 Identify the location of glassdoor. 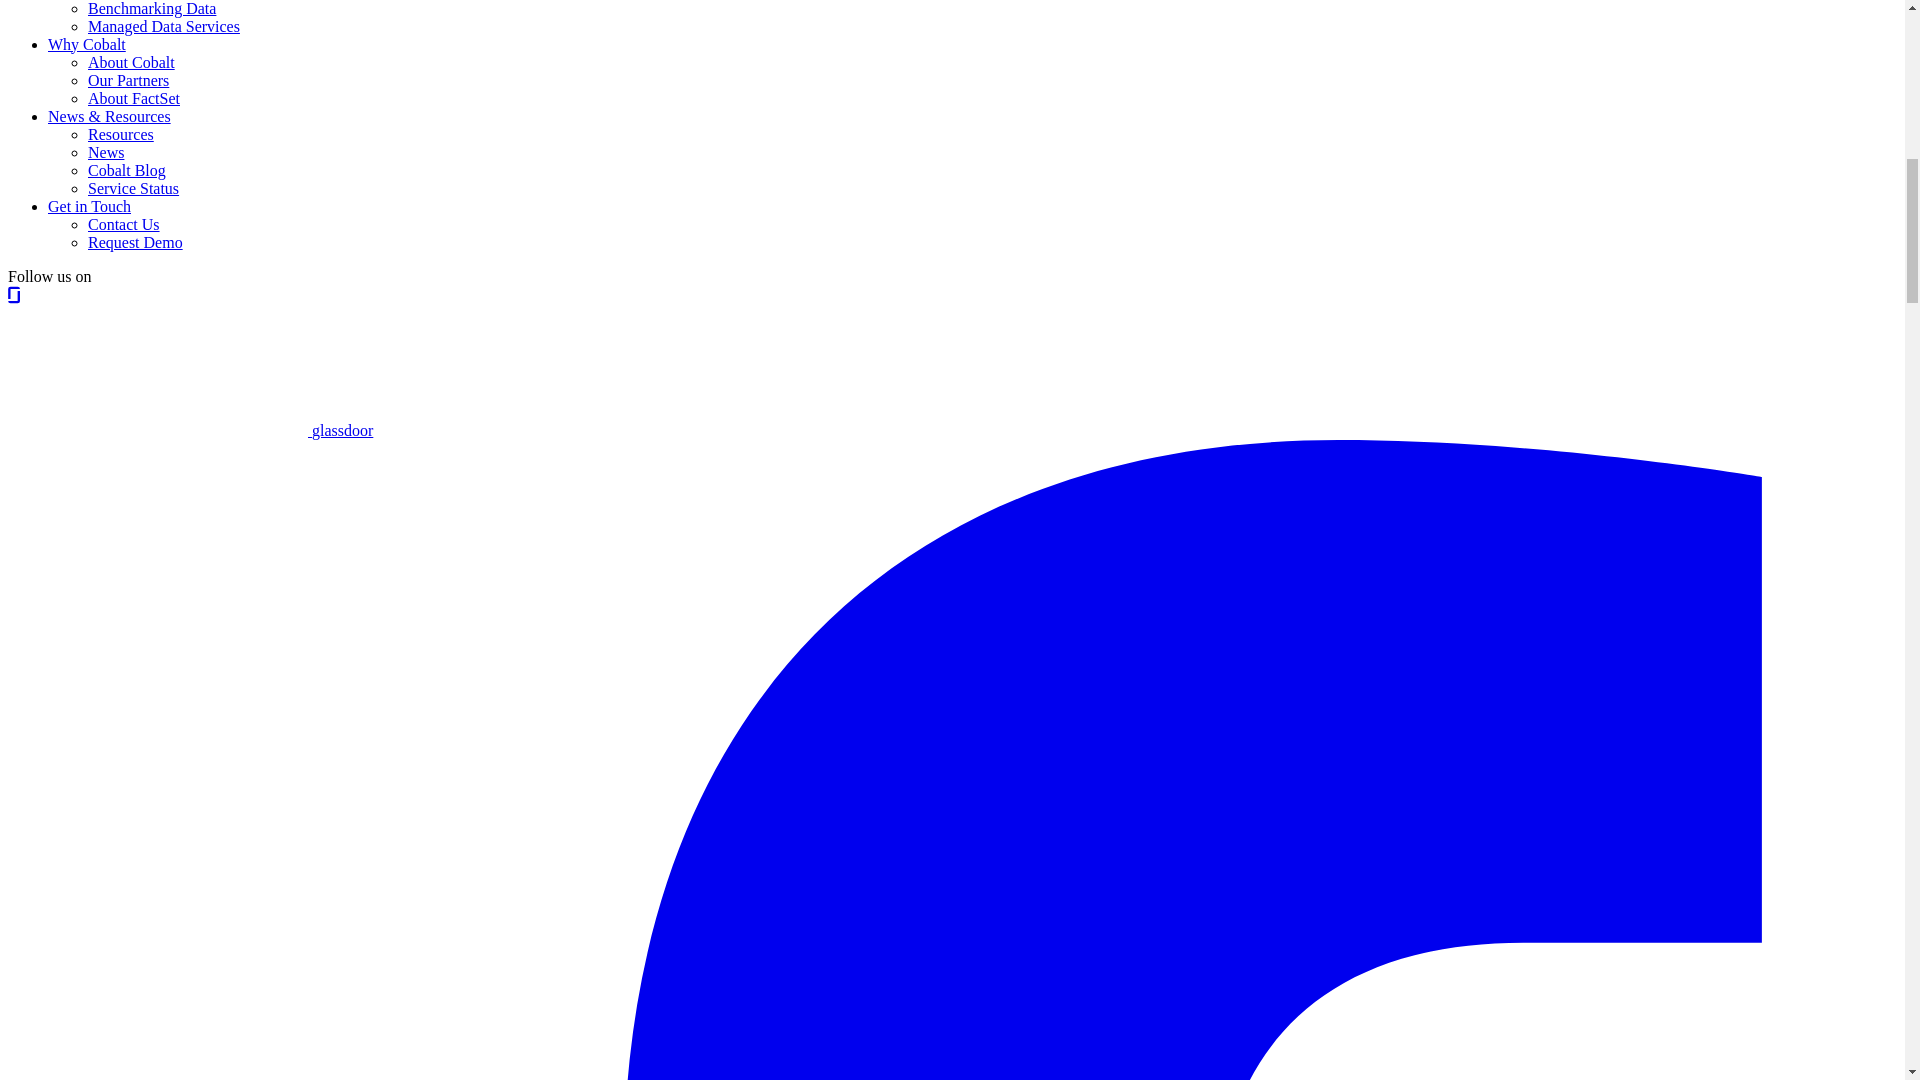
(190, 430).